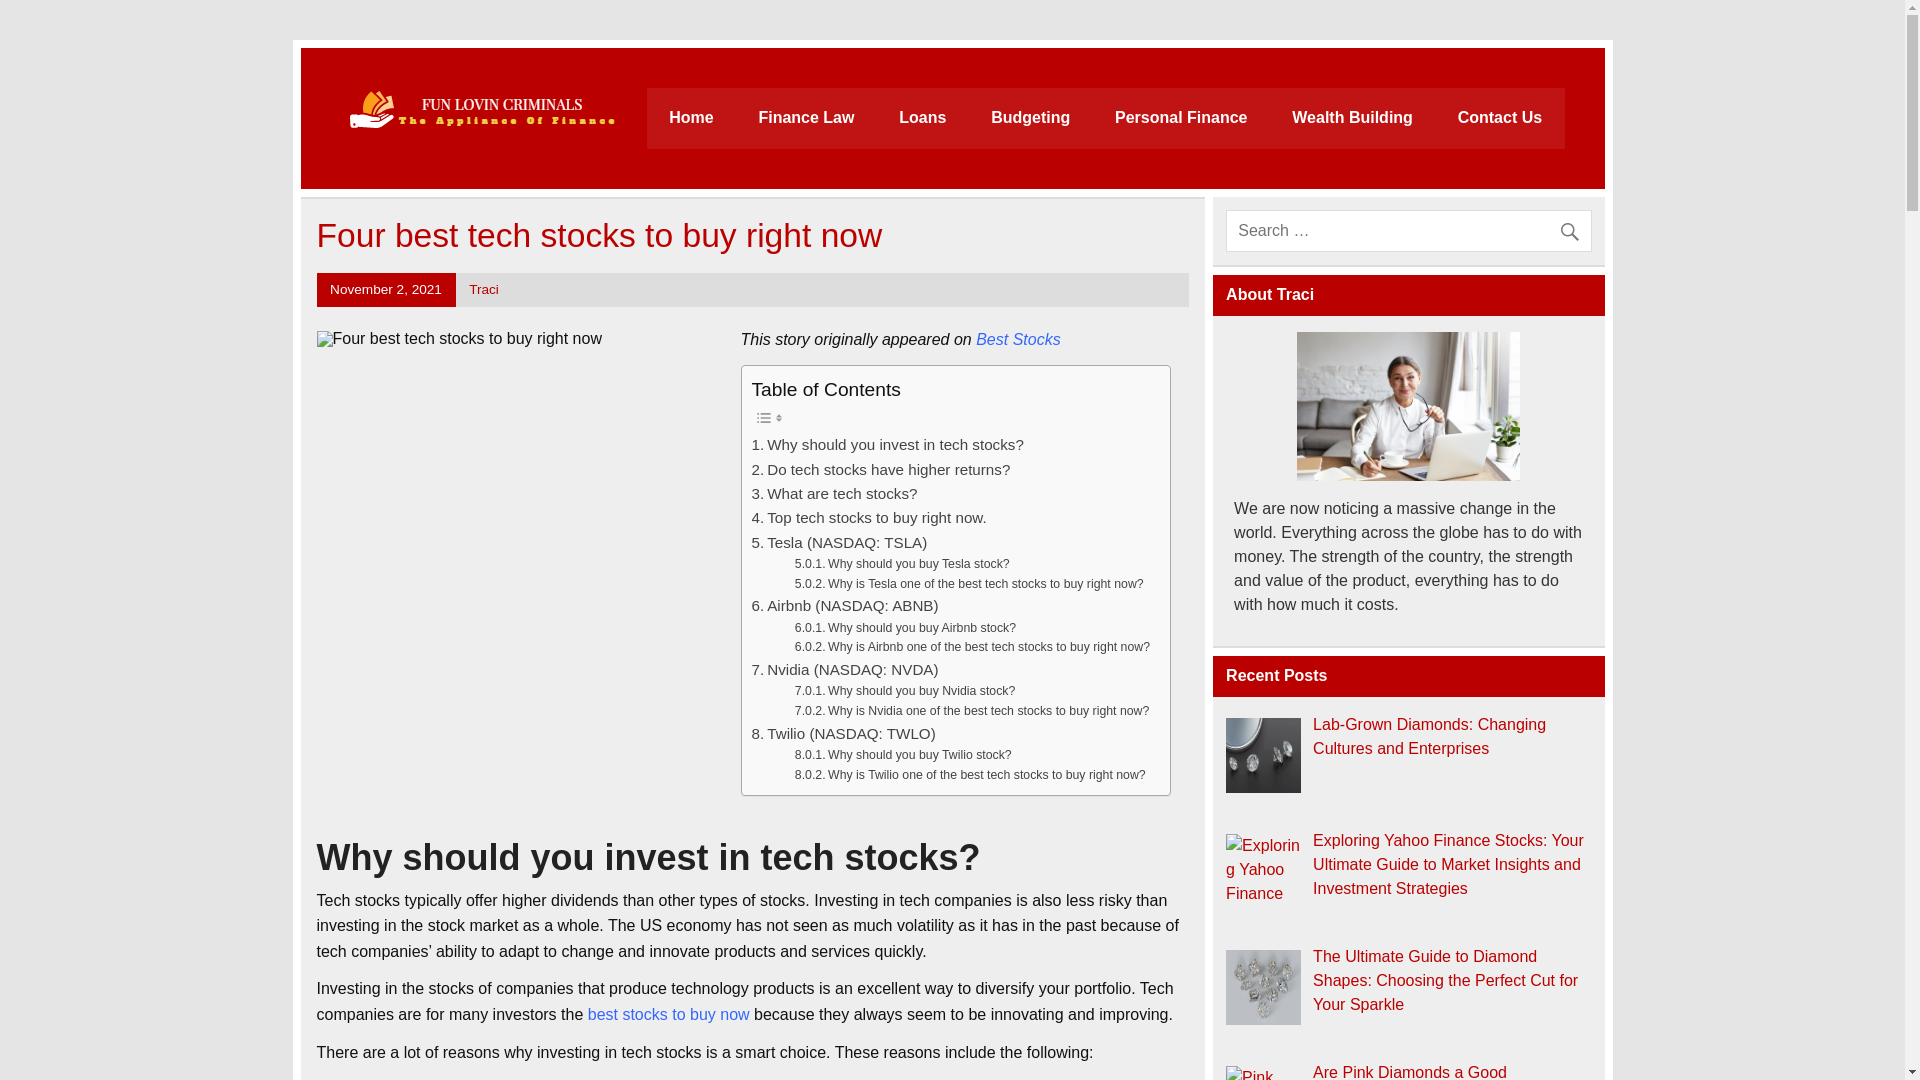 This screenshot has width=1920, height=1080. I want to click on Home, so click(691, 118).